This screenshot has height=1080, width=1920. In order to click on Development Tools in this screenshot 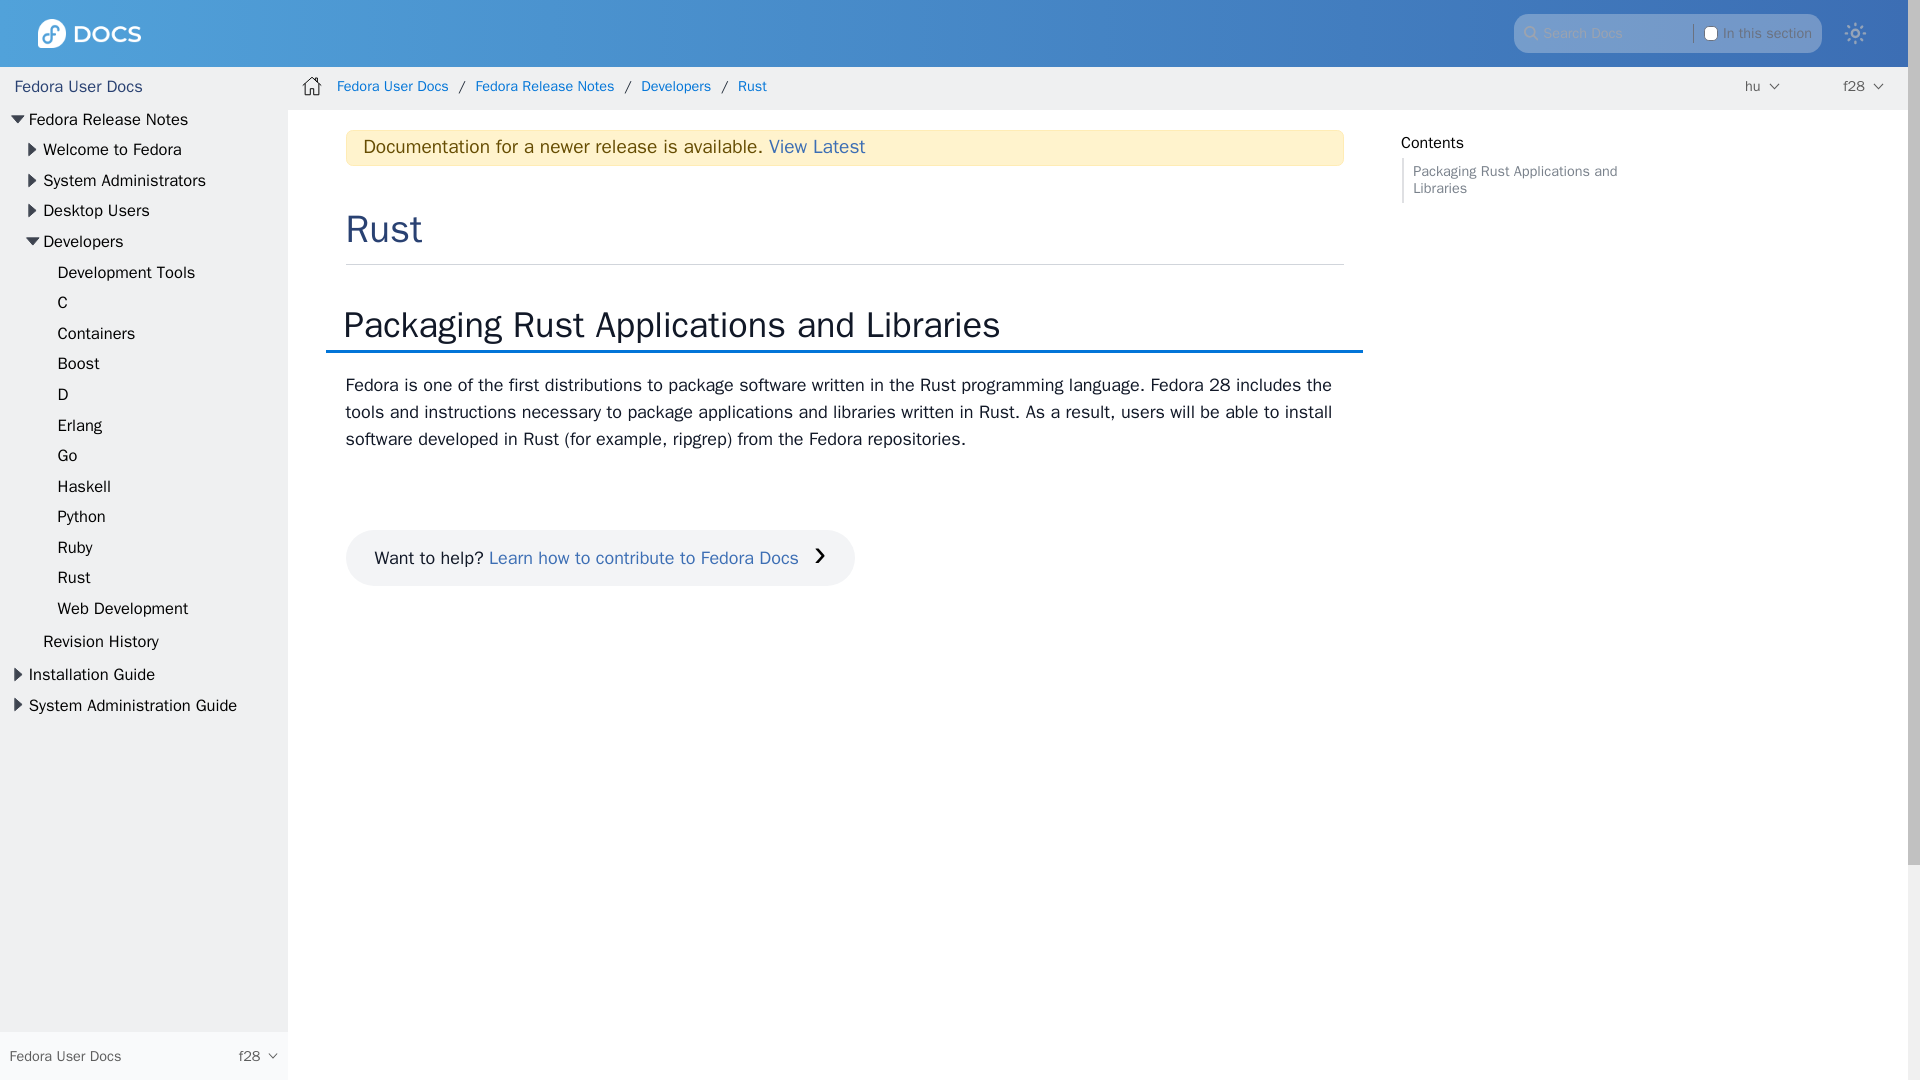, I will do `click(126, 272)`.